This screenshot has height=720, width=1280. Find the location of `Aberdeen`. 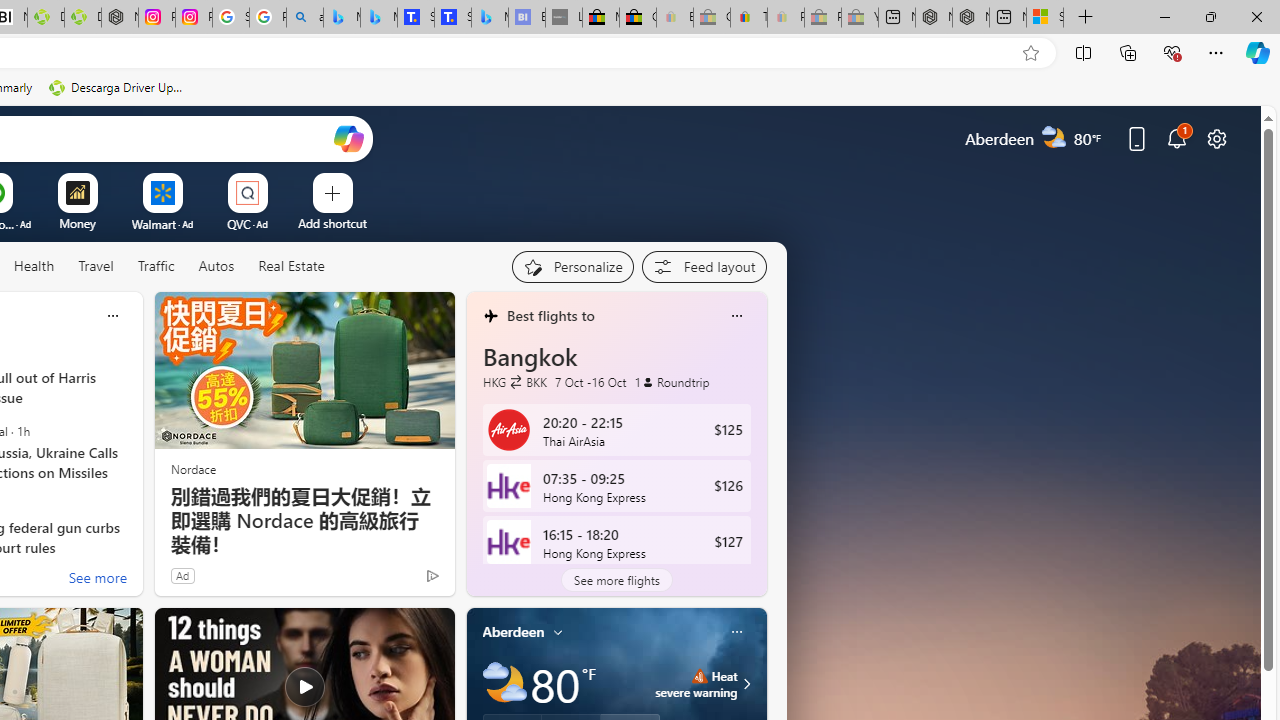

Aberdeen is located at coordinates (514, 631).